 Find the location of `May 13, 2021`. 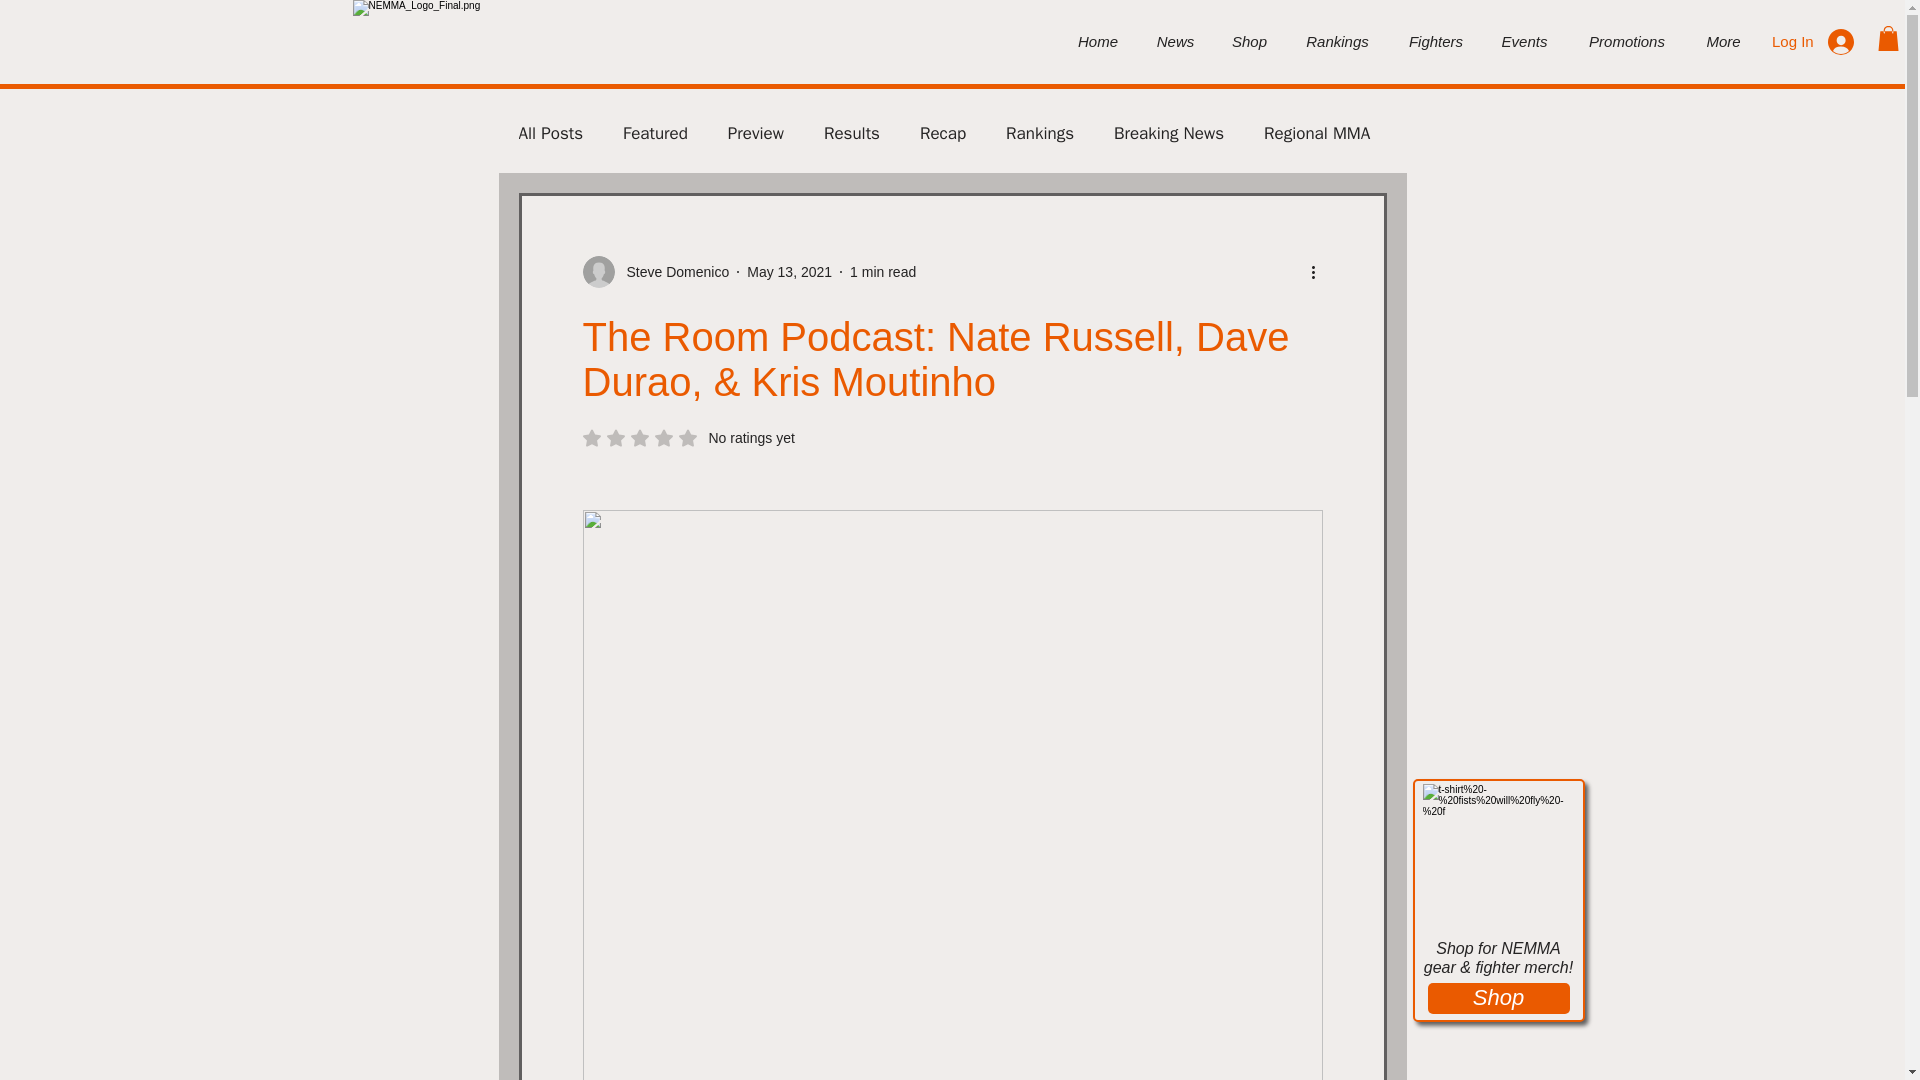

May 13, 2021 is located at coordinates (788, 271).